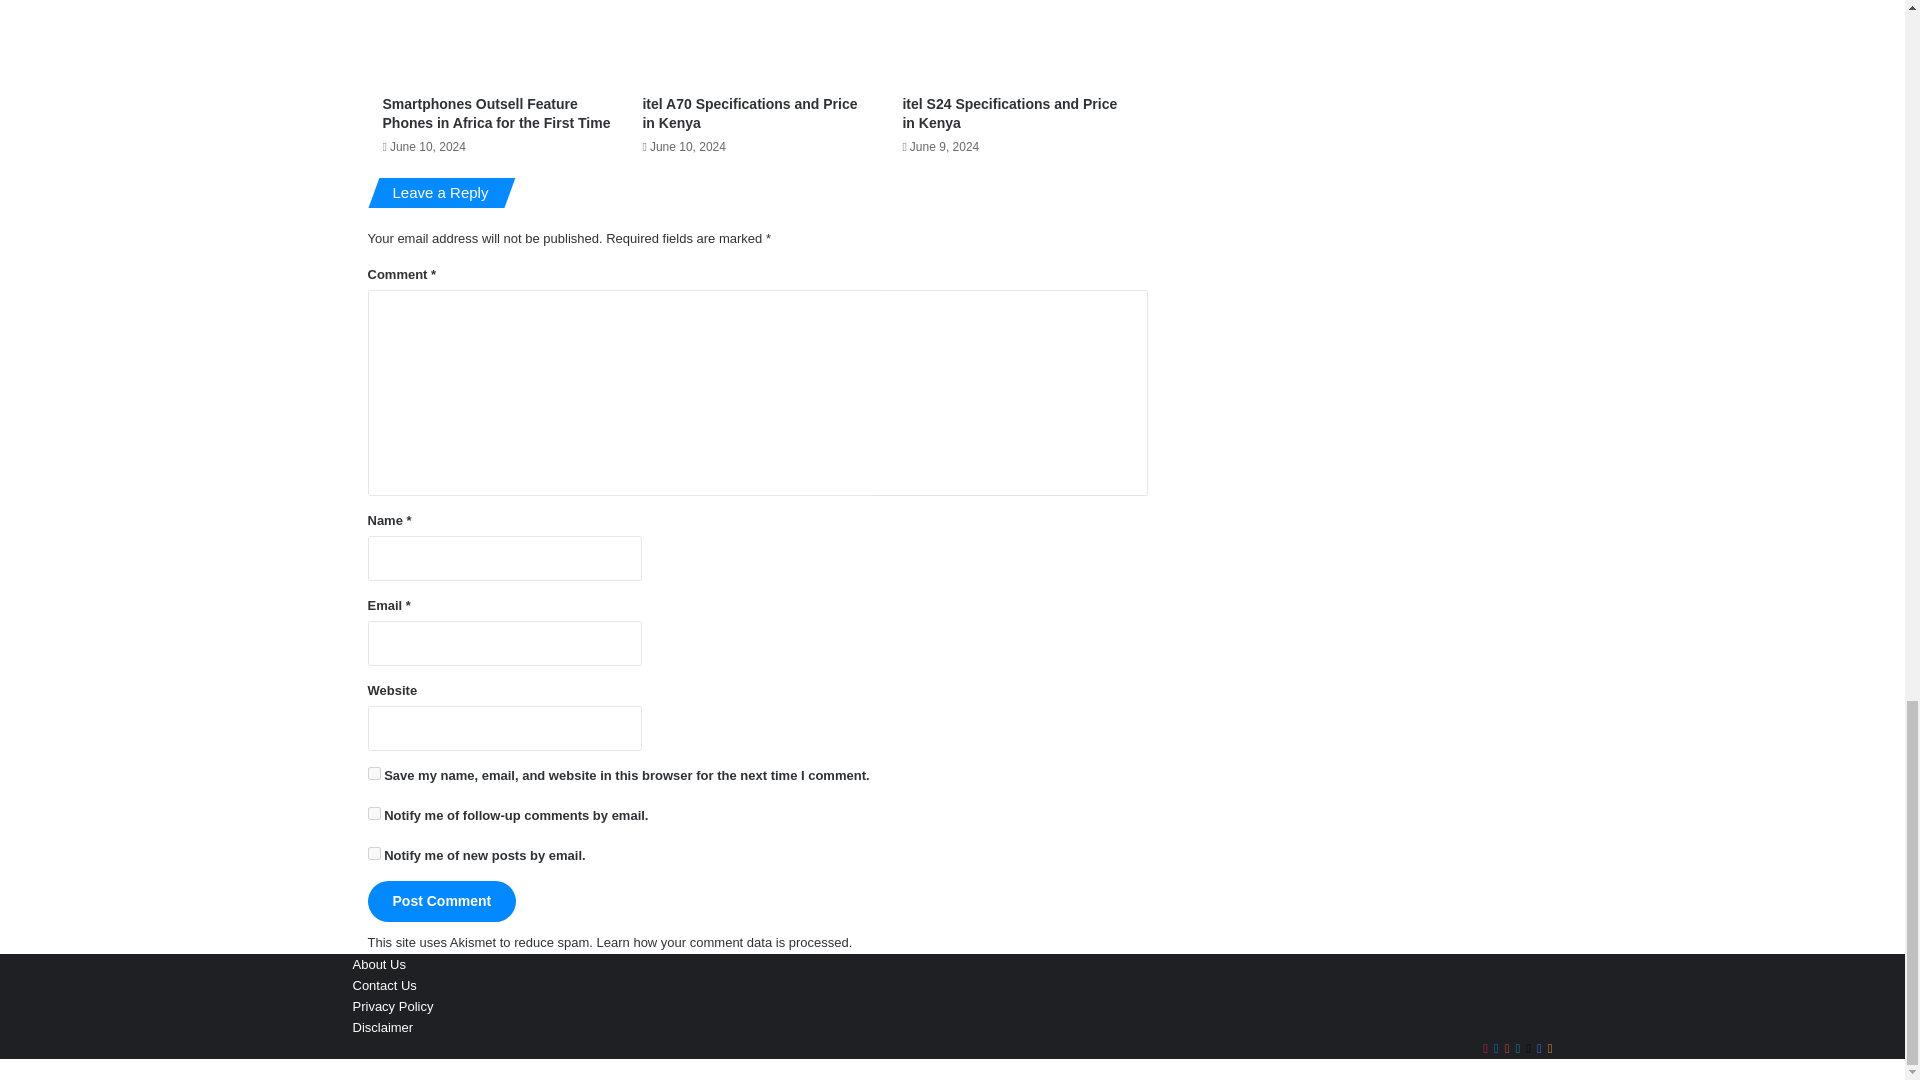  Describe the element at coordinates (374, 852) in the screenshot. I see `subscribe` at that location.